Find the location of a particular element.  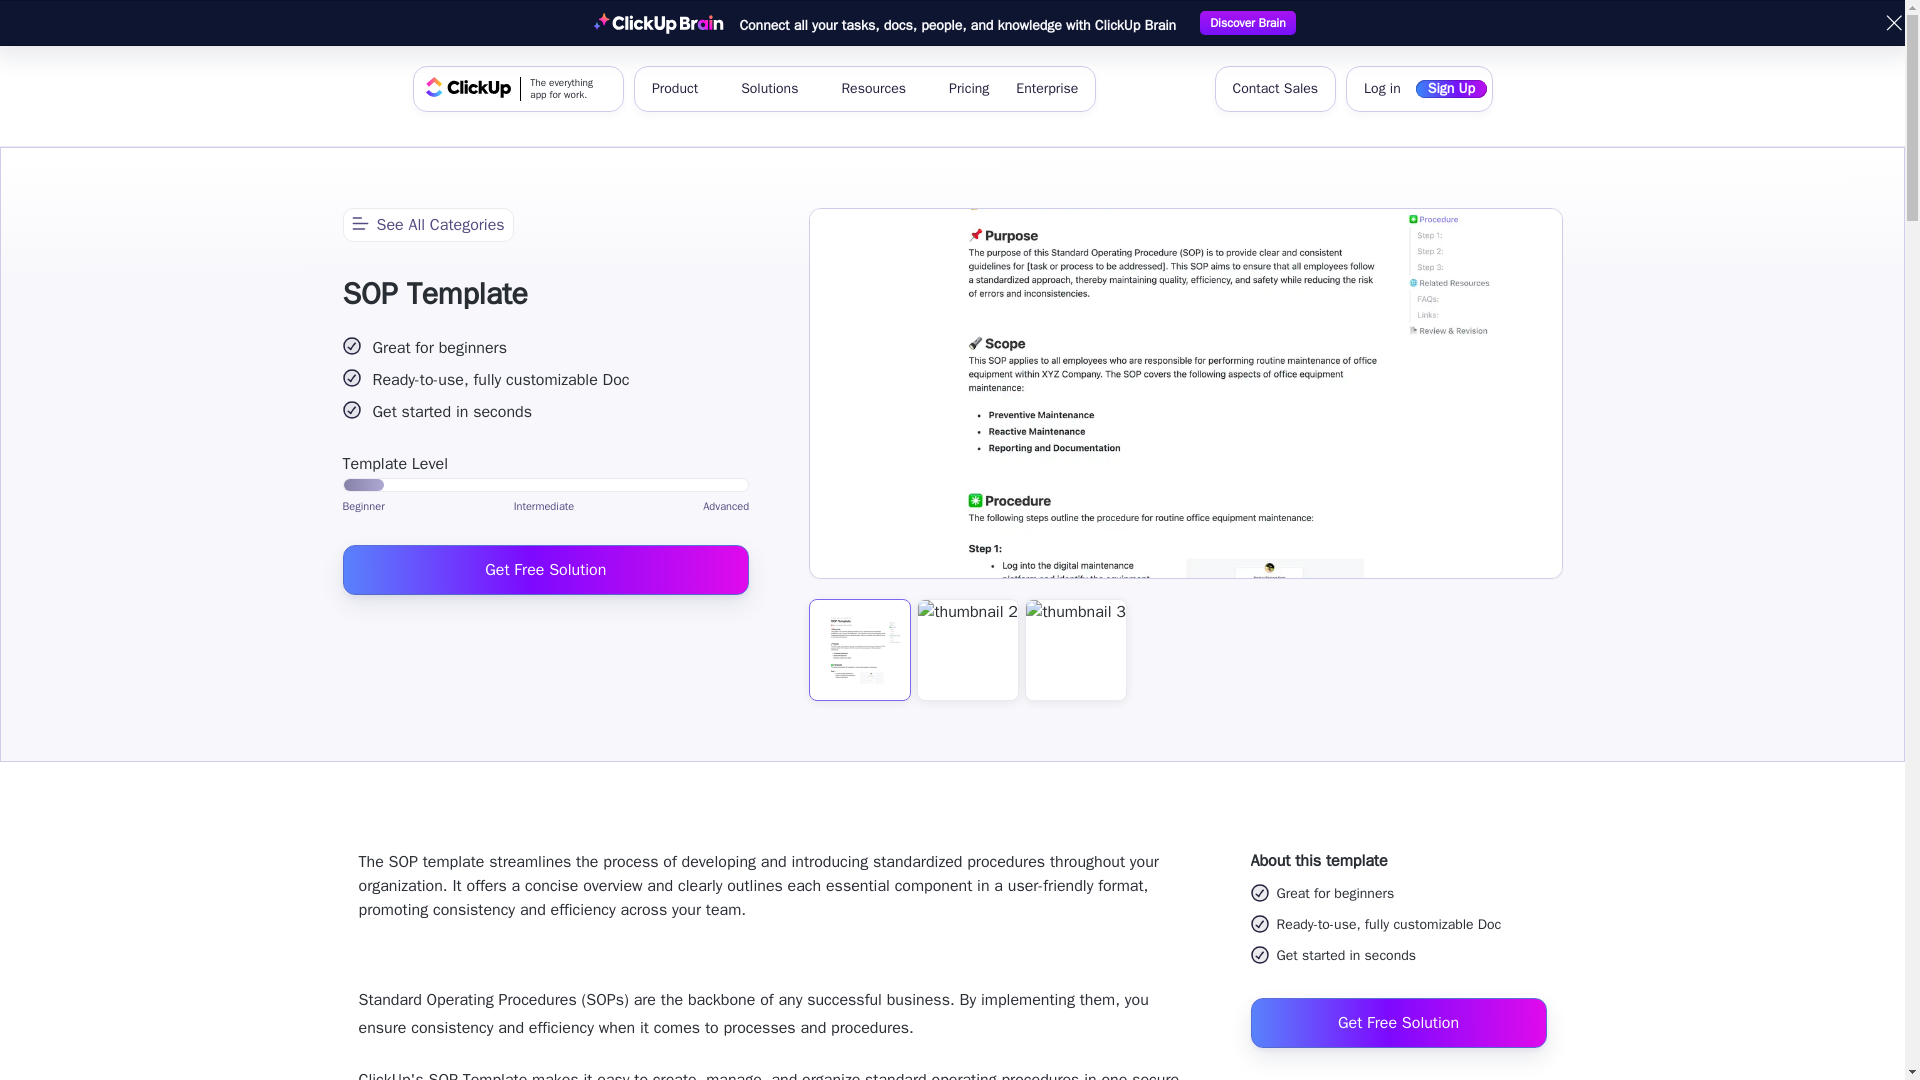

Close banner is located at coordinates (1894, 23).